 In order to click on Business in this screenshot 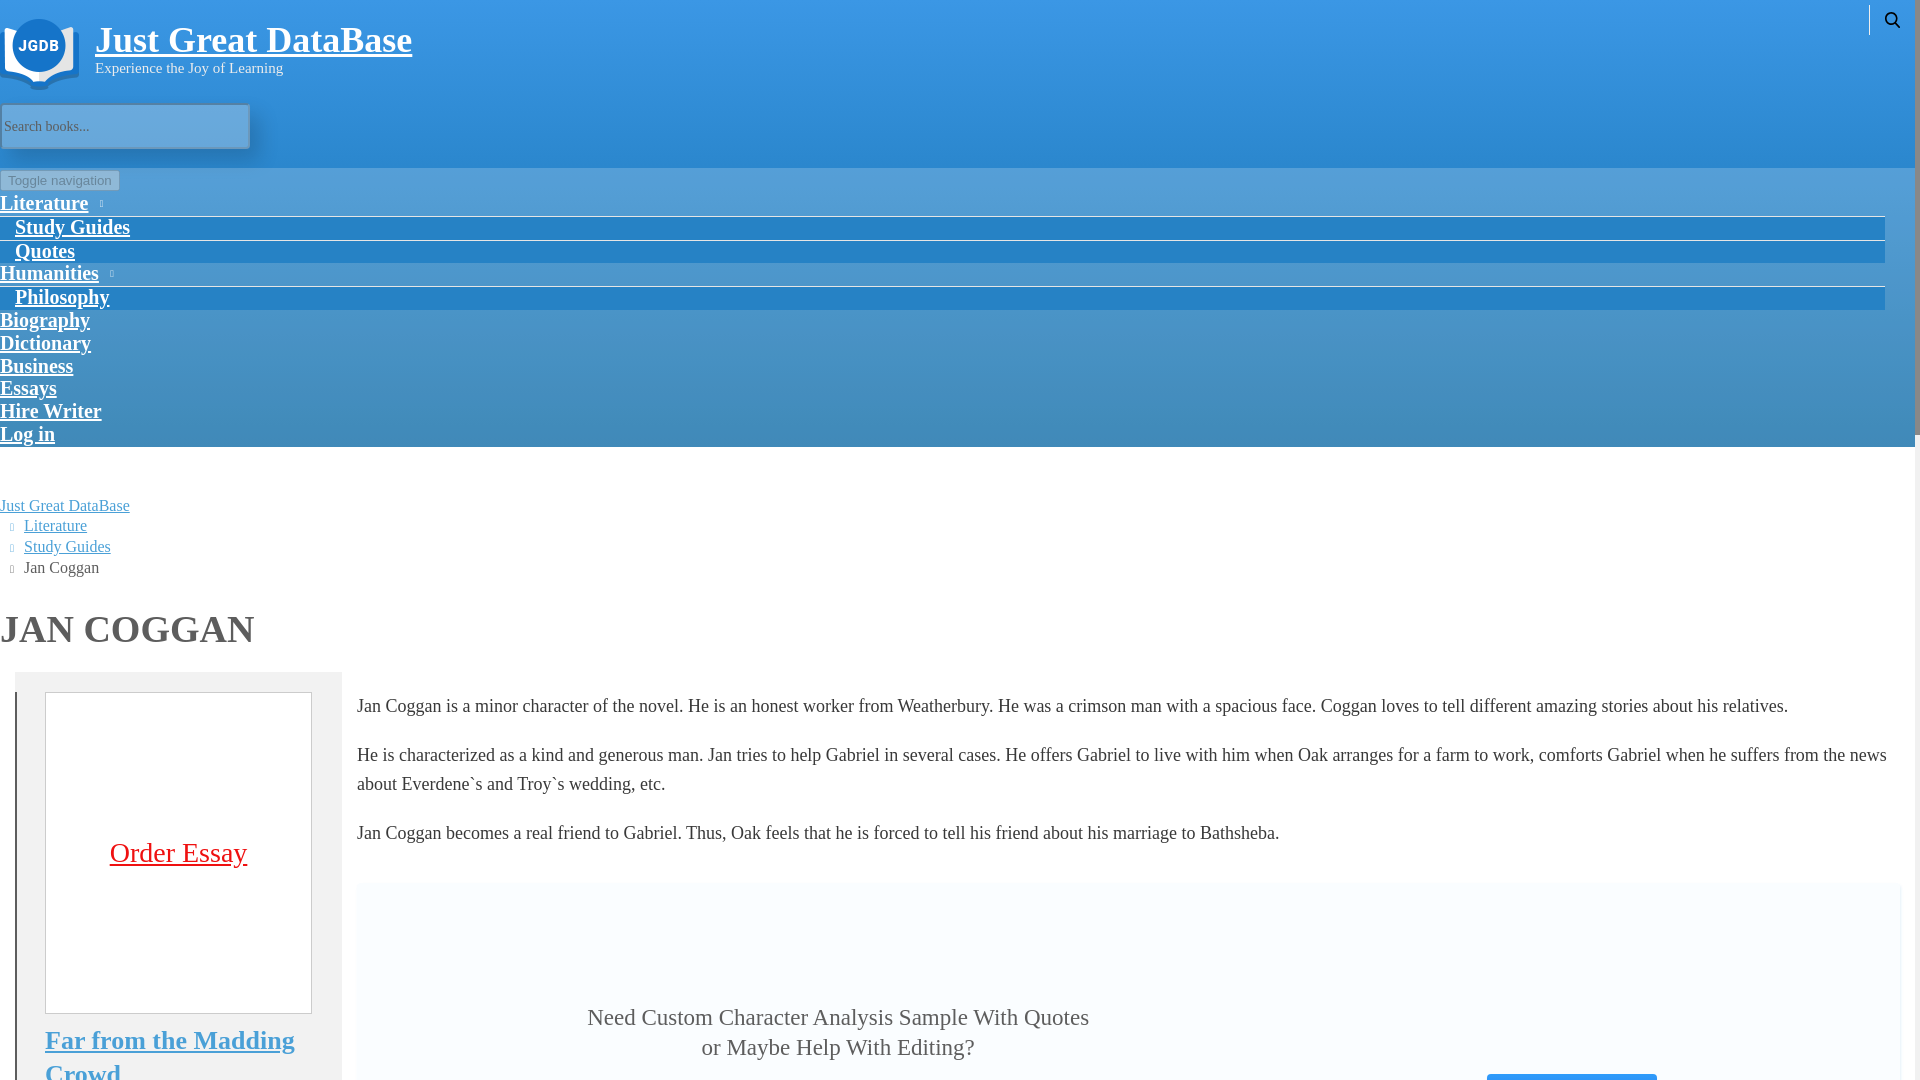, I will do `click(36, 365)`.